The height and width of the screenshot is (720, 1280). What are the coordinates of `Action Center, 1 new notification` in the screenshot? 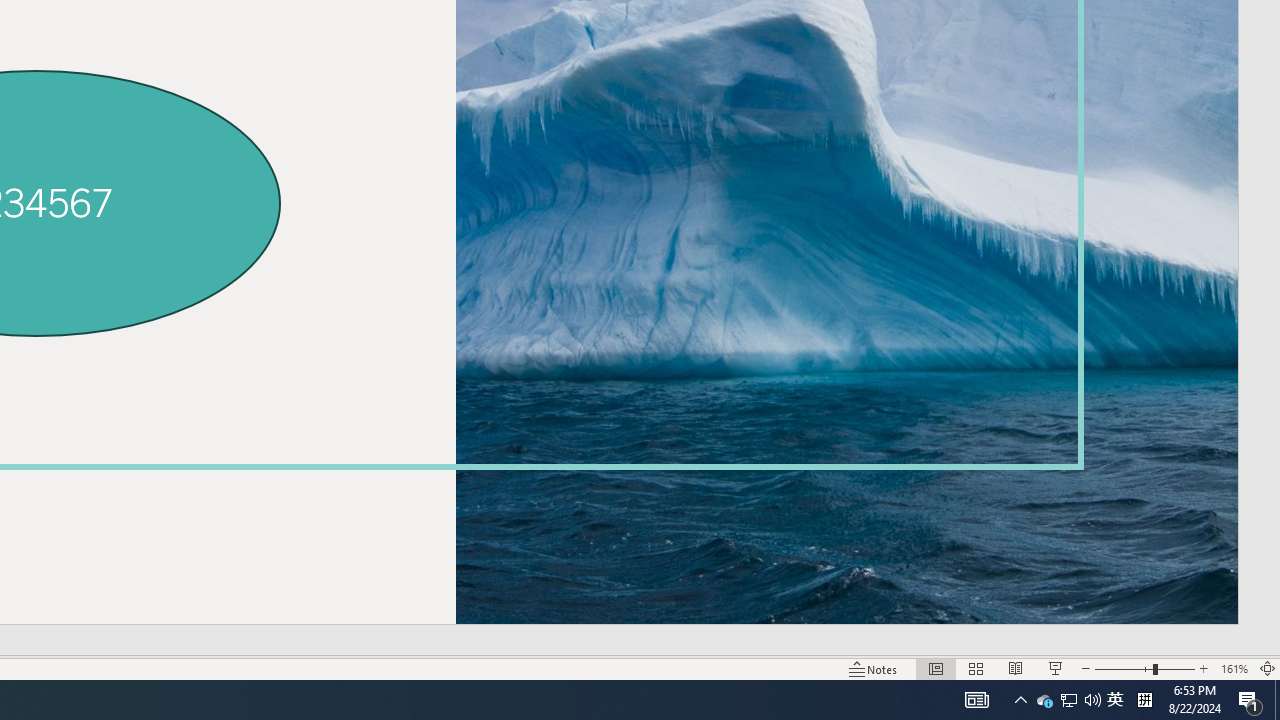 It's located at (1044, 700).